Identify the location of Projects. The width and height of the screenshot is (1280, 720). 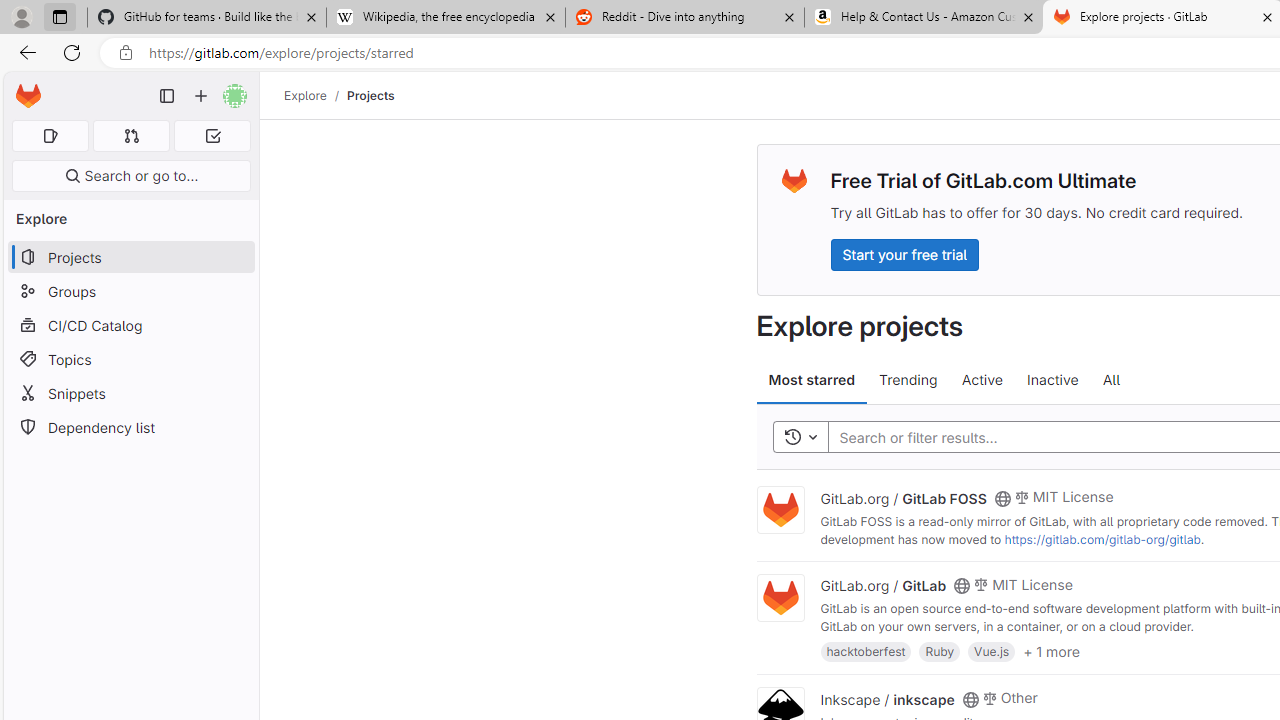
(370, 95).